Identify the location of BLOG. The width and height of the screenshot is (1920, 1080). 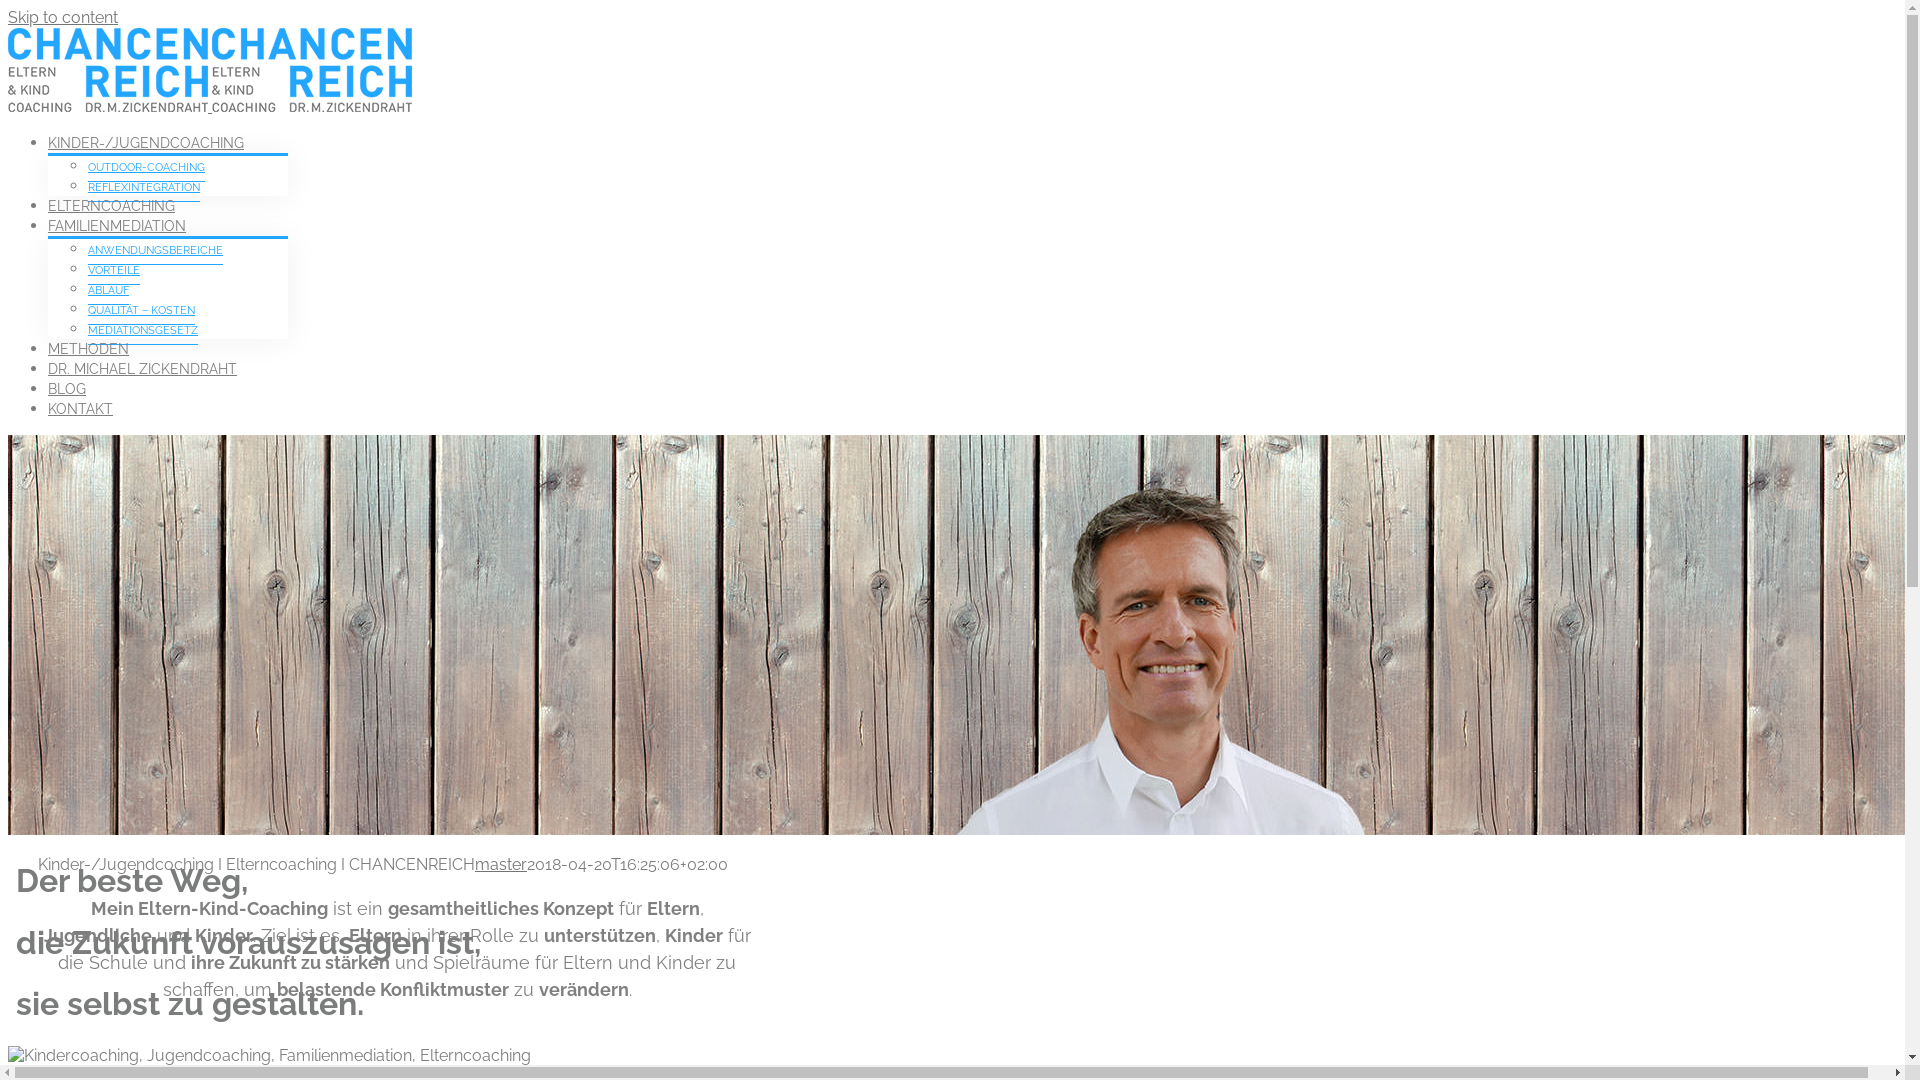
(67, 388).